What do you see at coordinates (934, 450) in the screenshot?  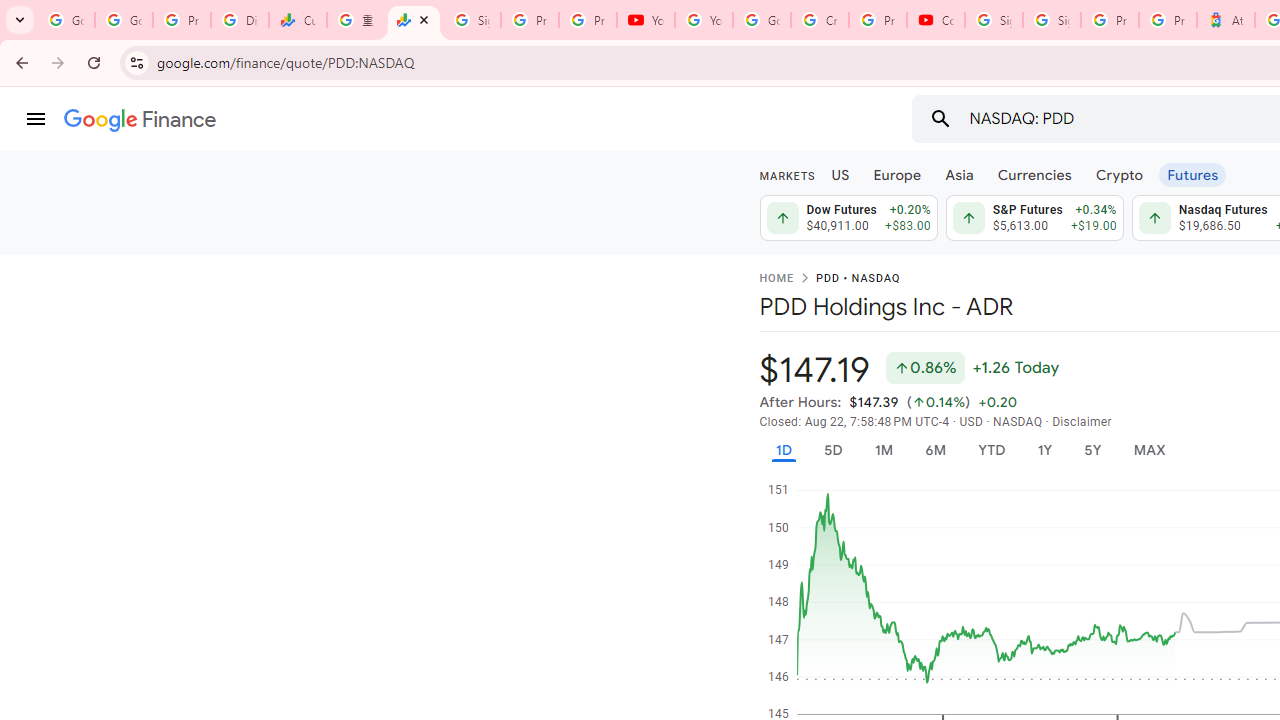 I see `6M` at bounding box center [934, 450].